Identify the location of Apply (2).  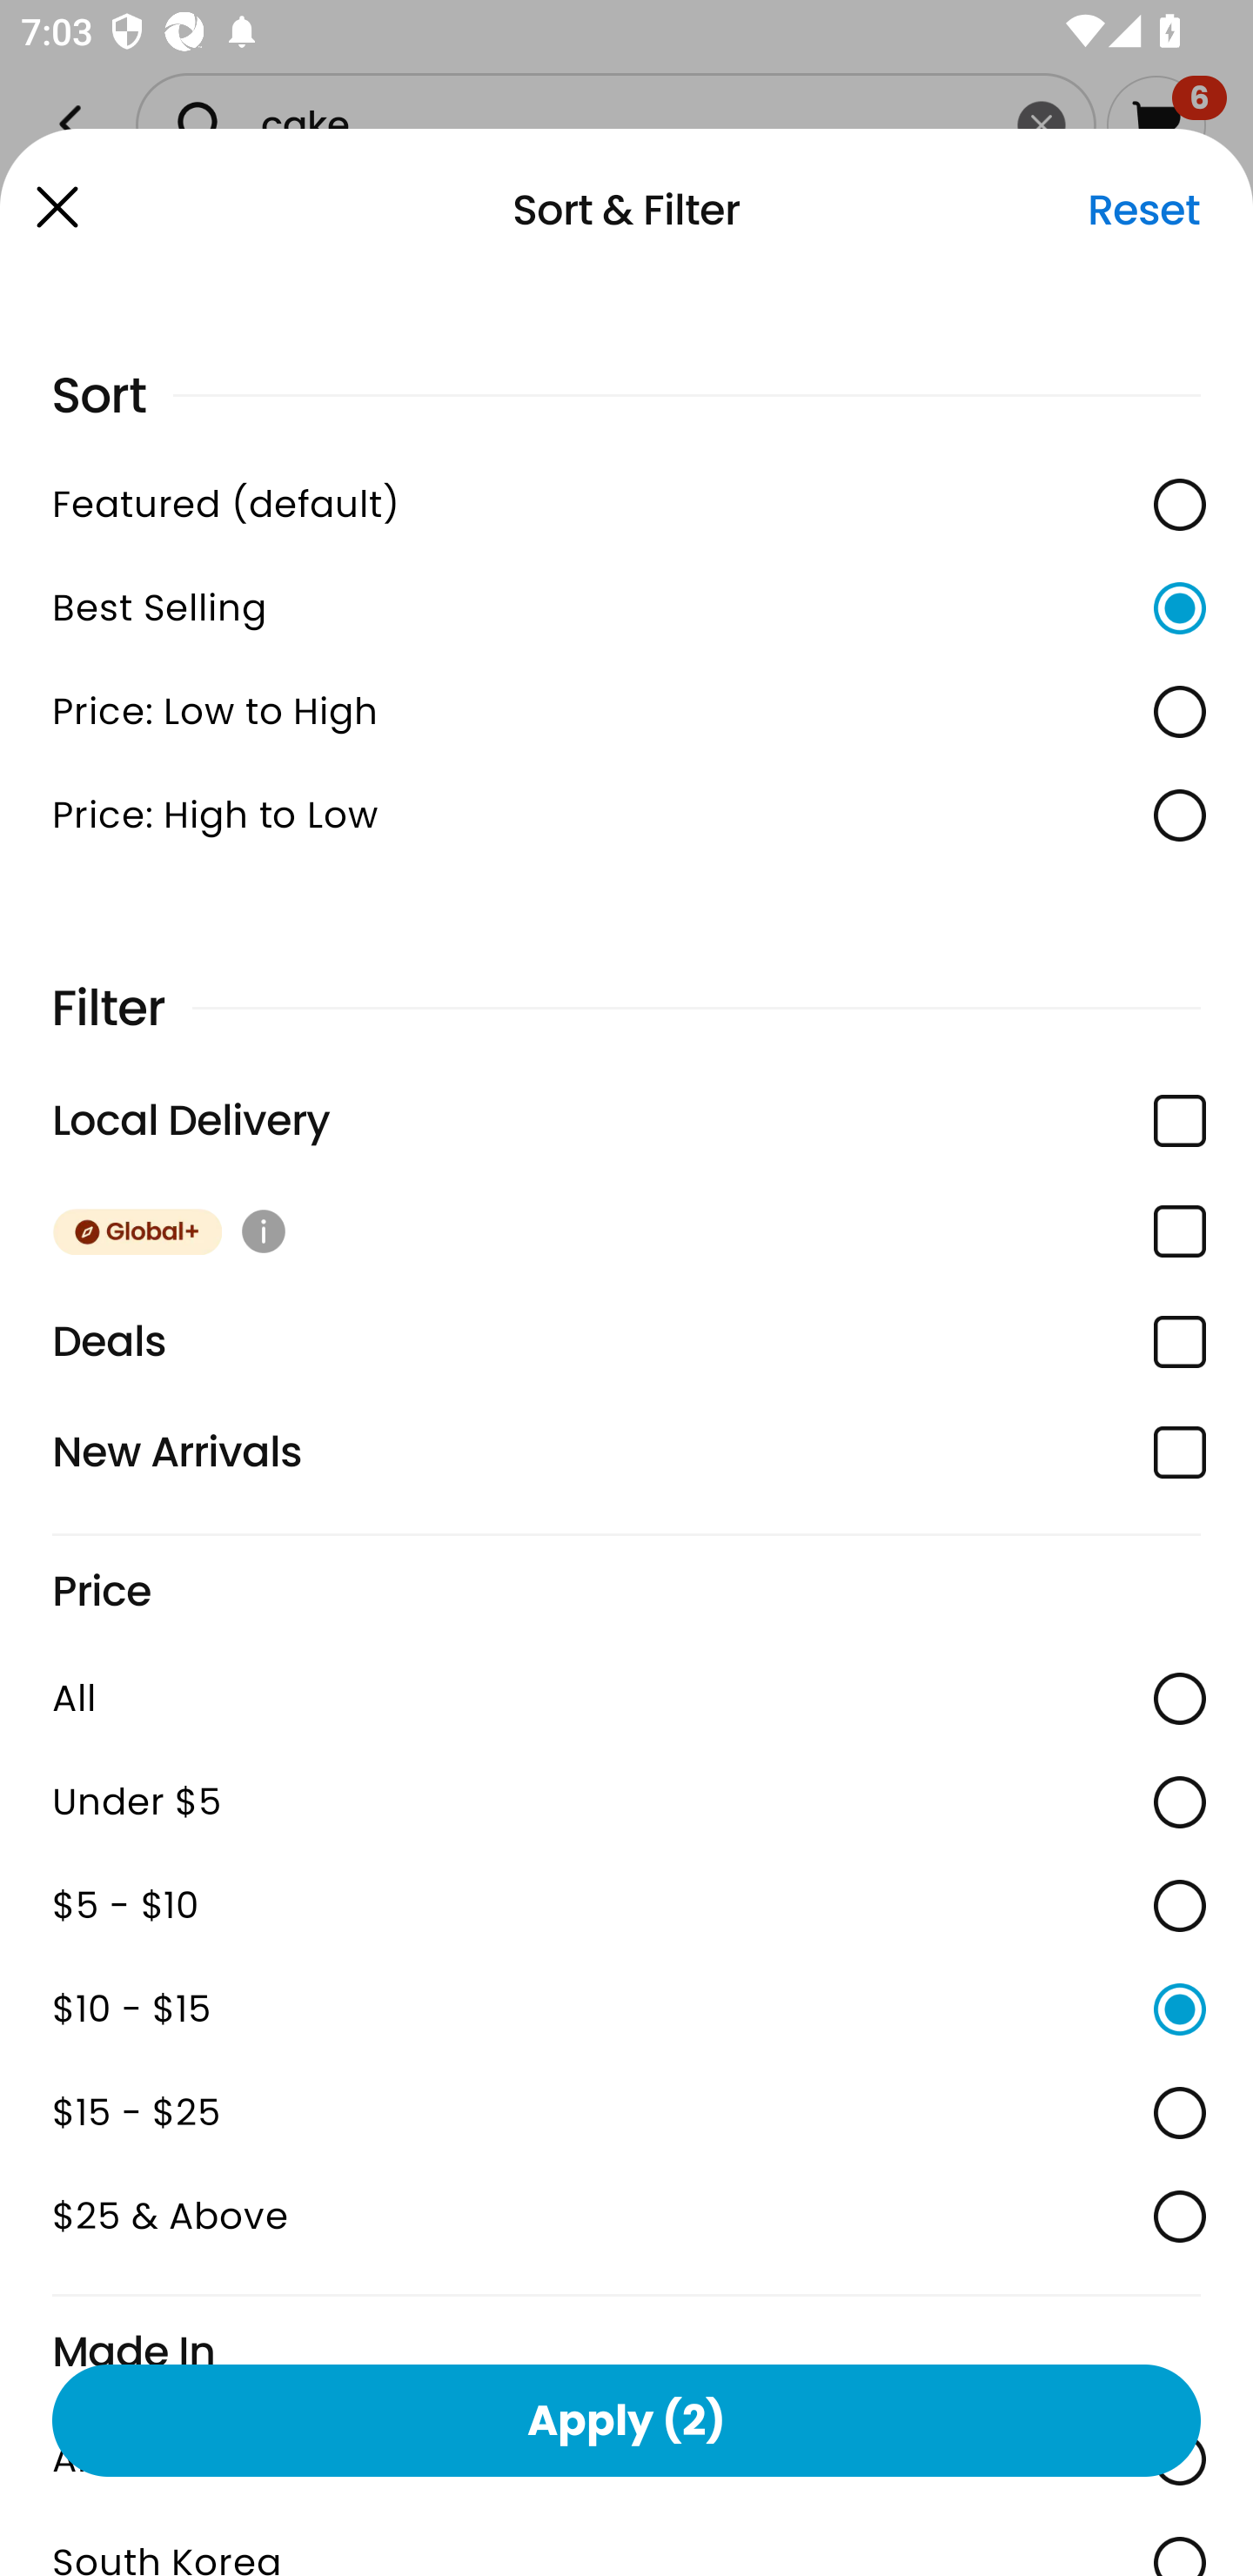
(626, 2419).